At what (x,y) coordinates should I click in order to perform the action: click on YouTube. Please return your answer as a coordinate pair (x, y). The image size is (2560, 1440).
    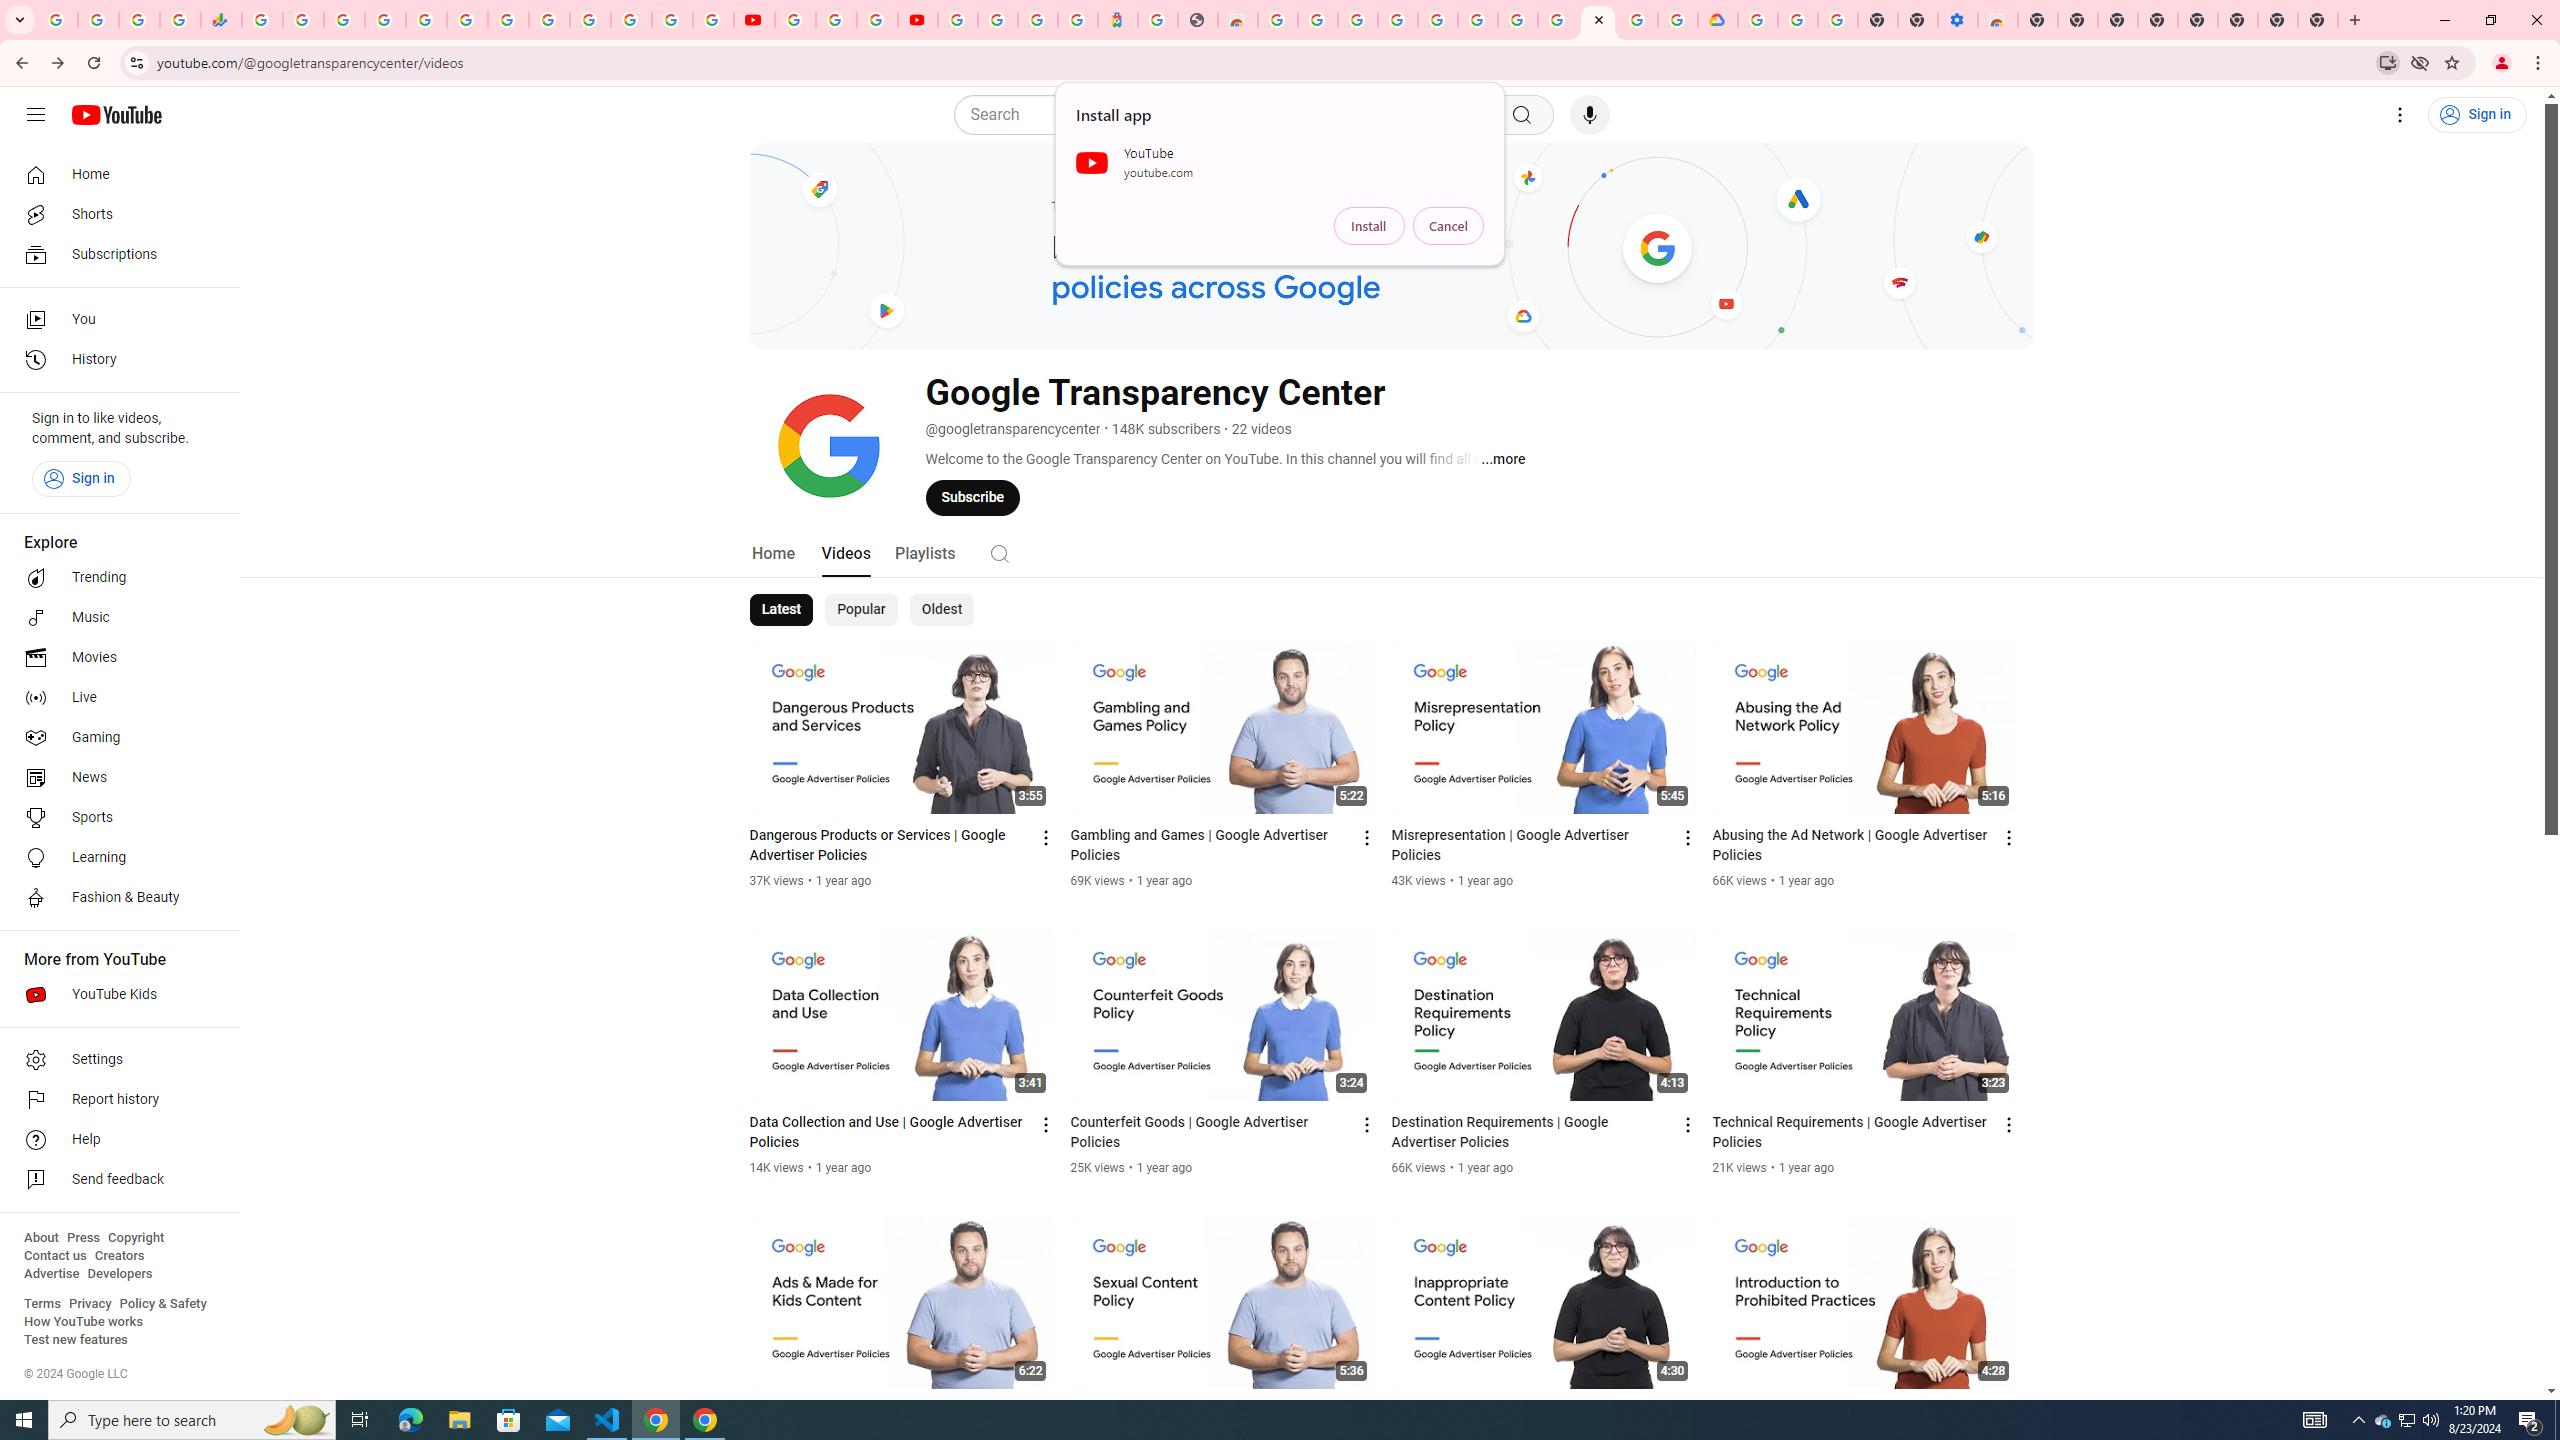
    Looking at the image, I should click on (754, 20).